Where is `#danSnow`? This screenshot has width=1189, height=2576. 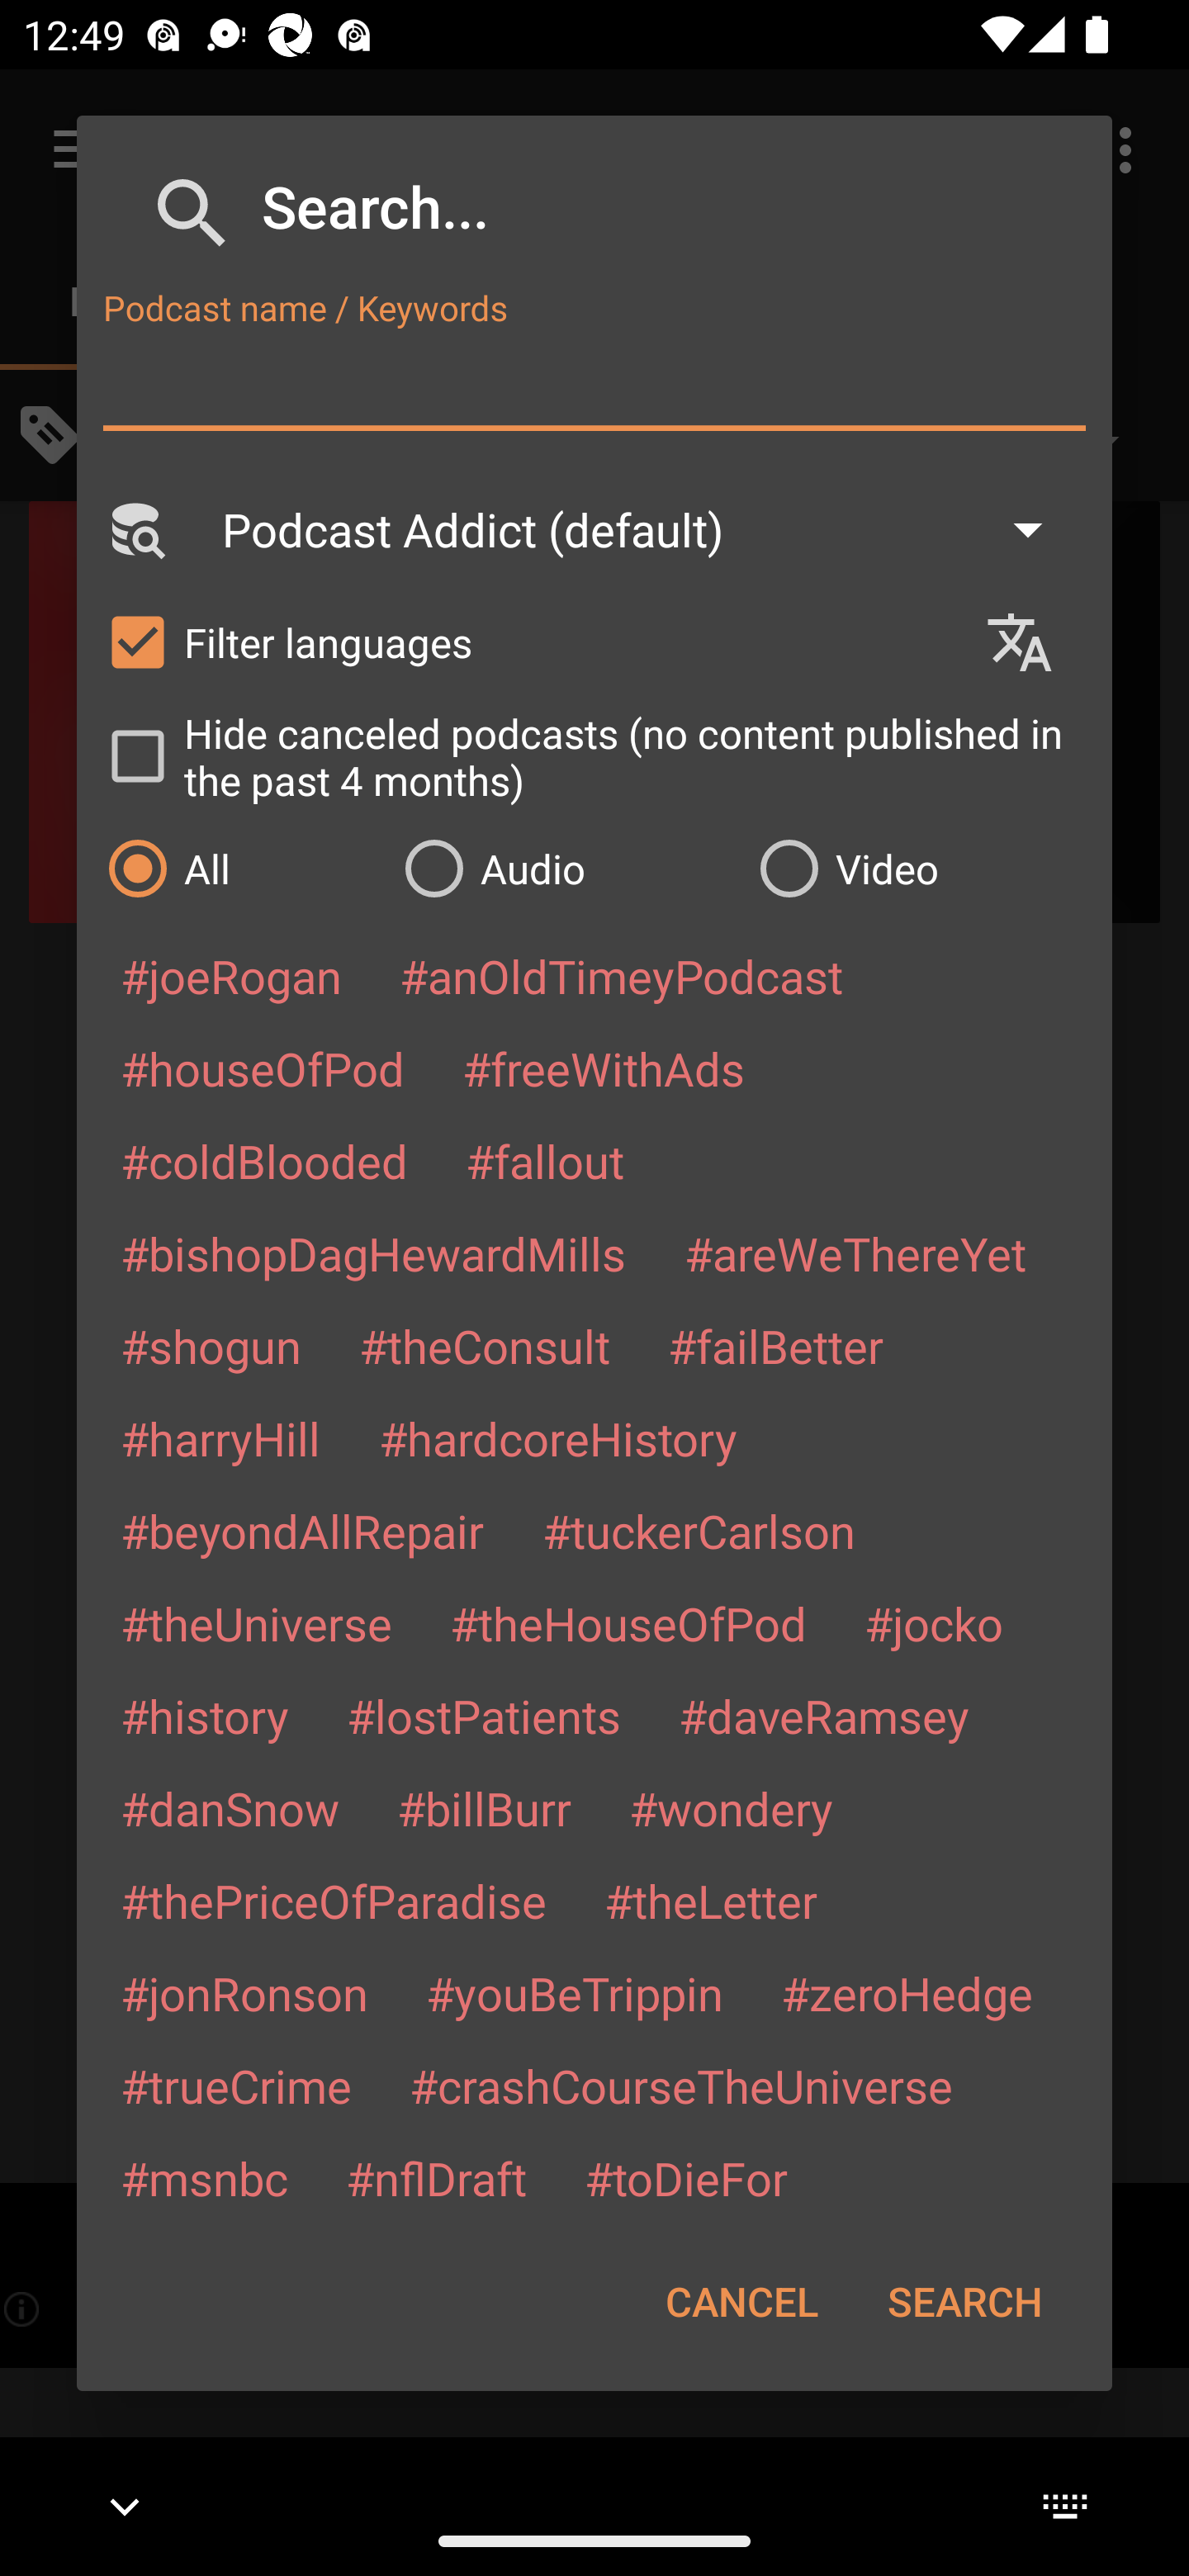
#danSnow is located at coordinates (230, 1808).